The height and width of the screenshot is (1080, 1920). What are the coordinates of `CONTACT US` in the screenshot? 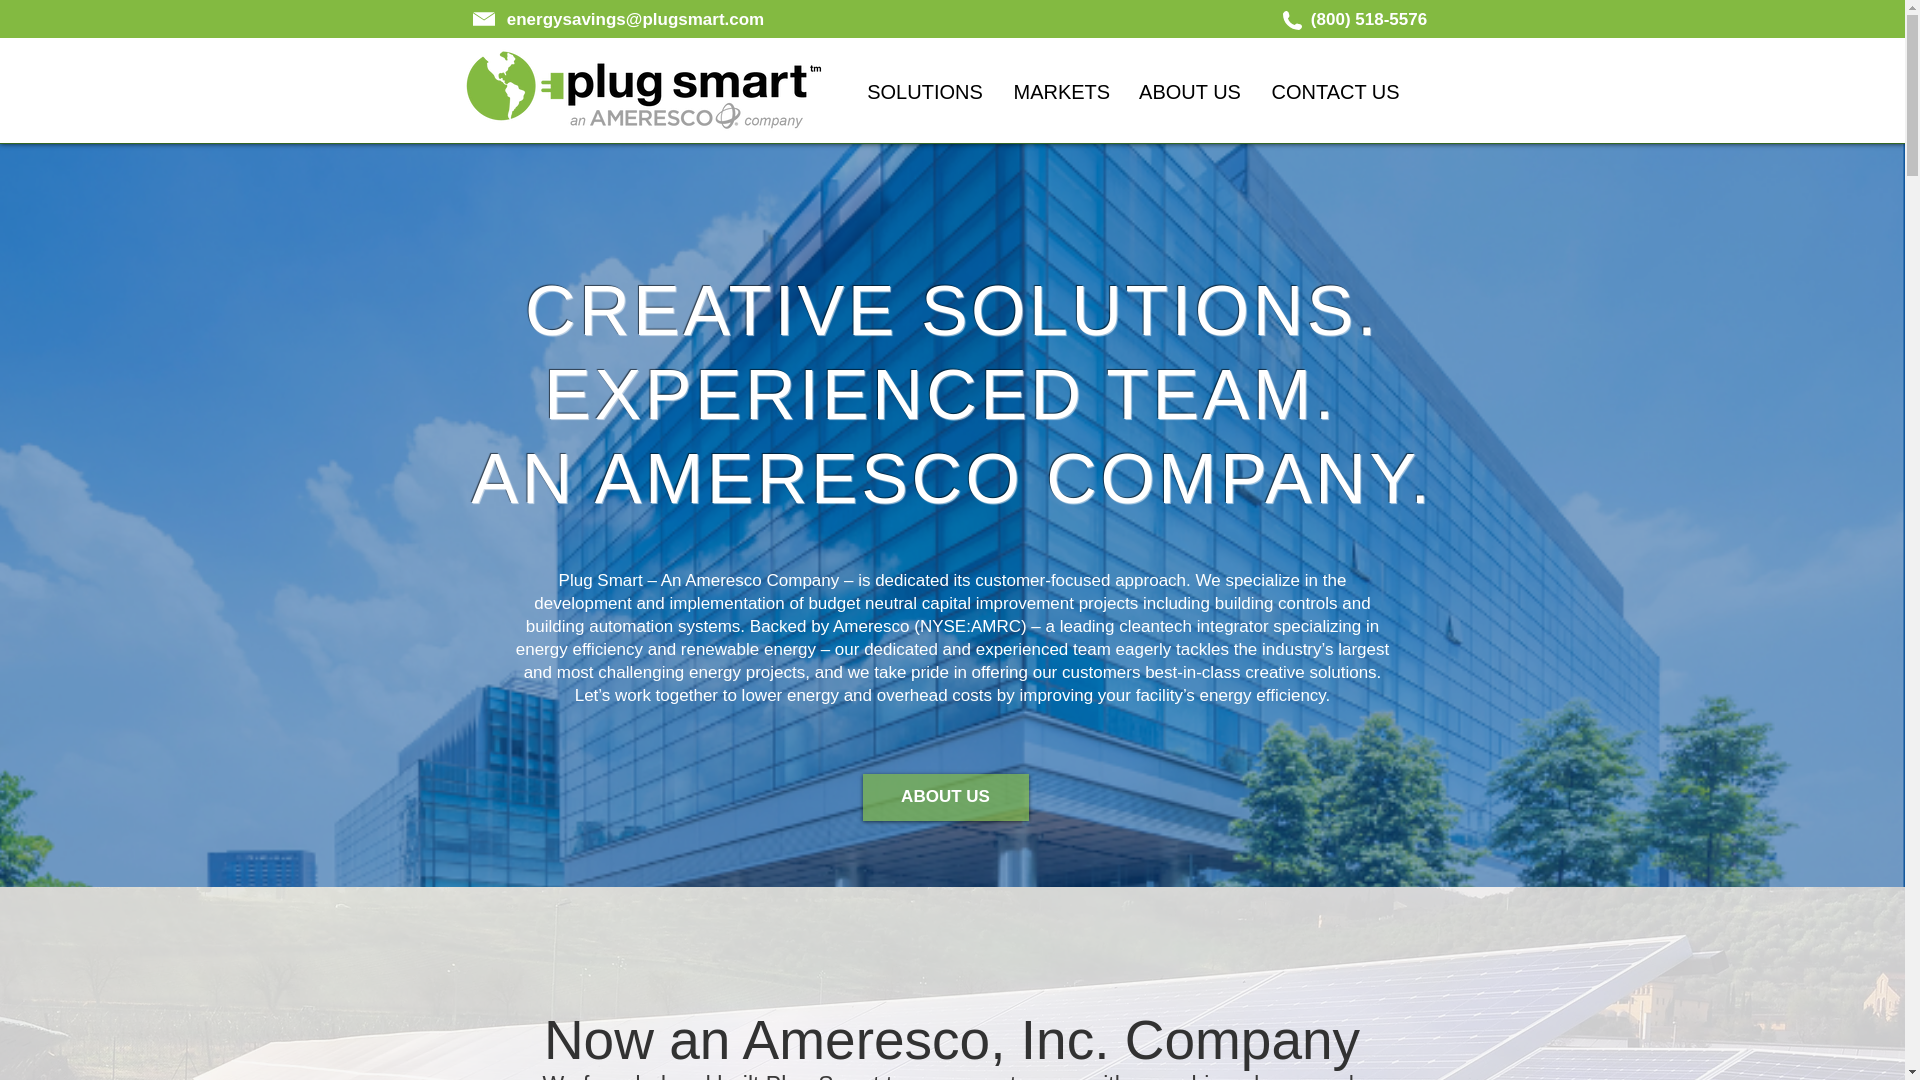 It's located at (1334, 89).